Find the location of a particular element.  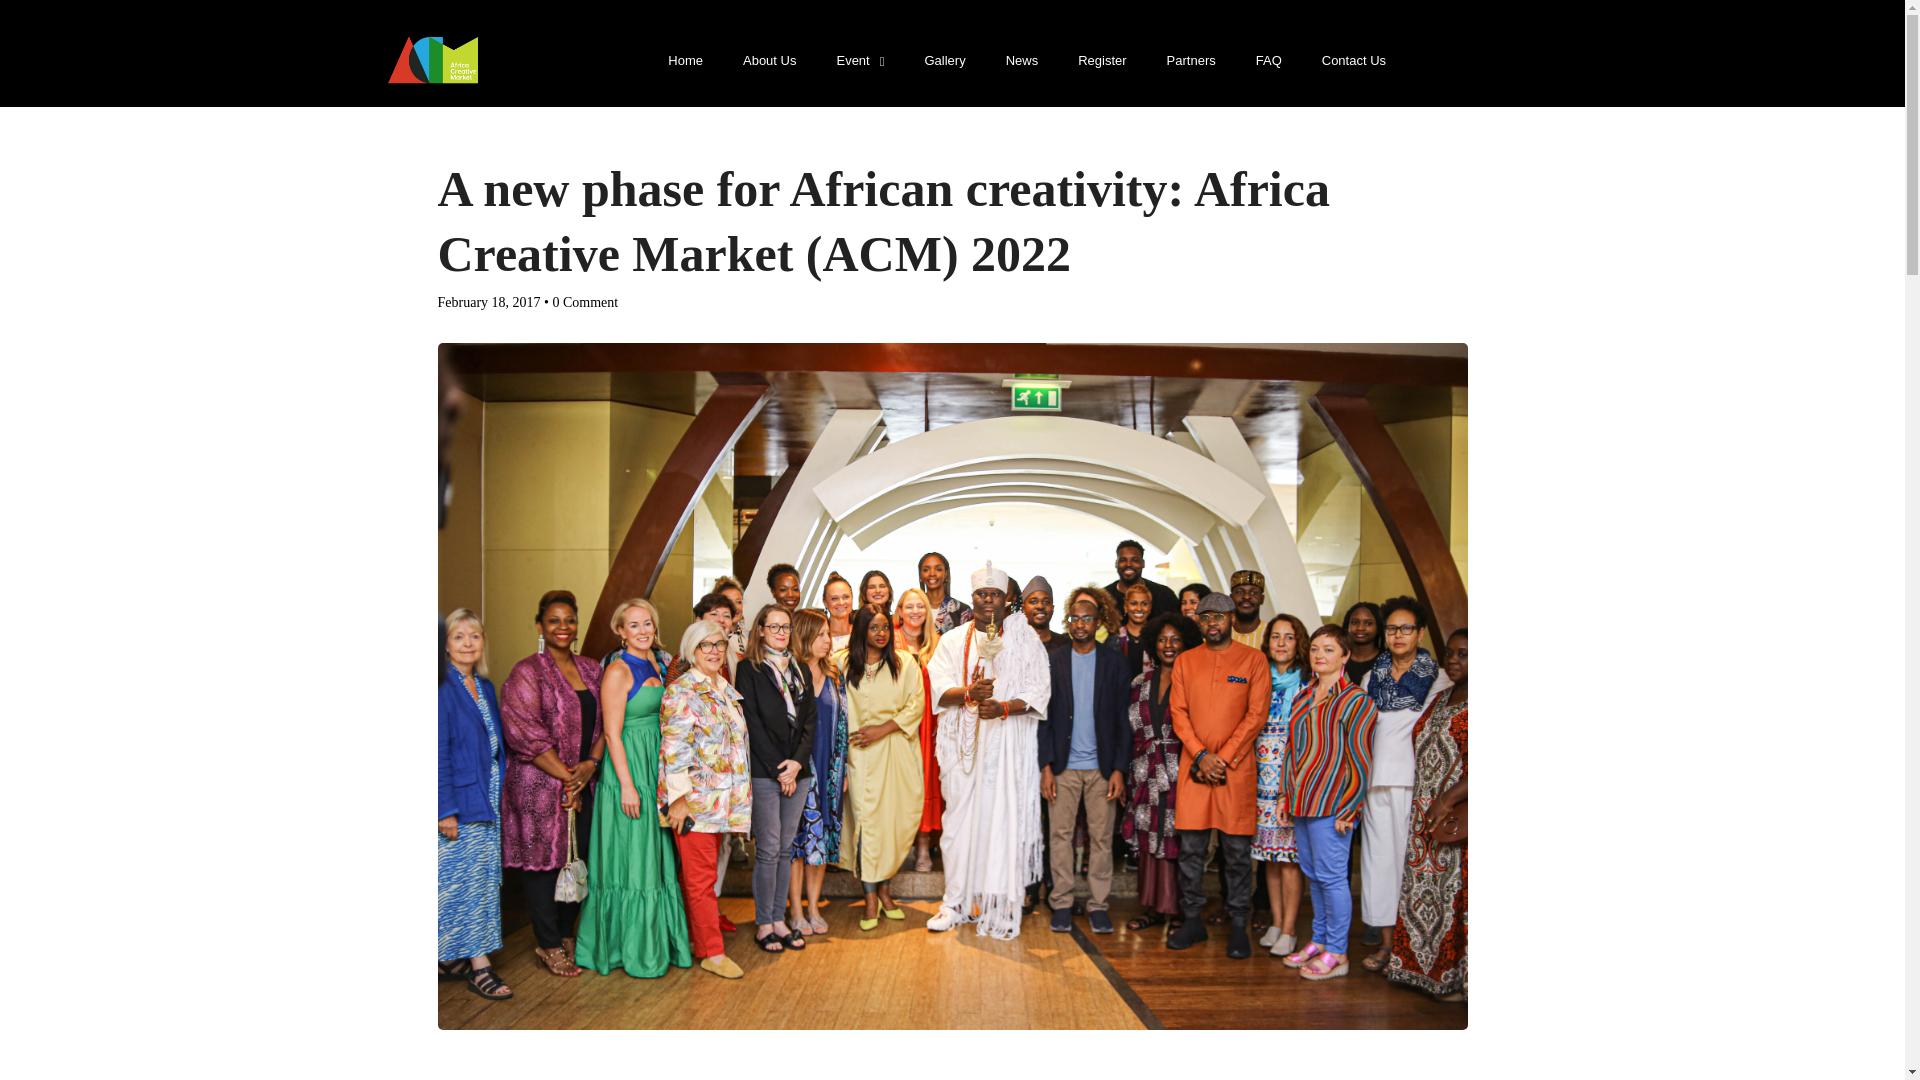

News is located at coordinates (1022, 61).